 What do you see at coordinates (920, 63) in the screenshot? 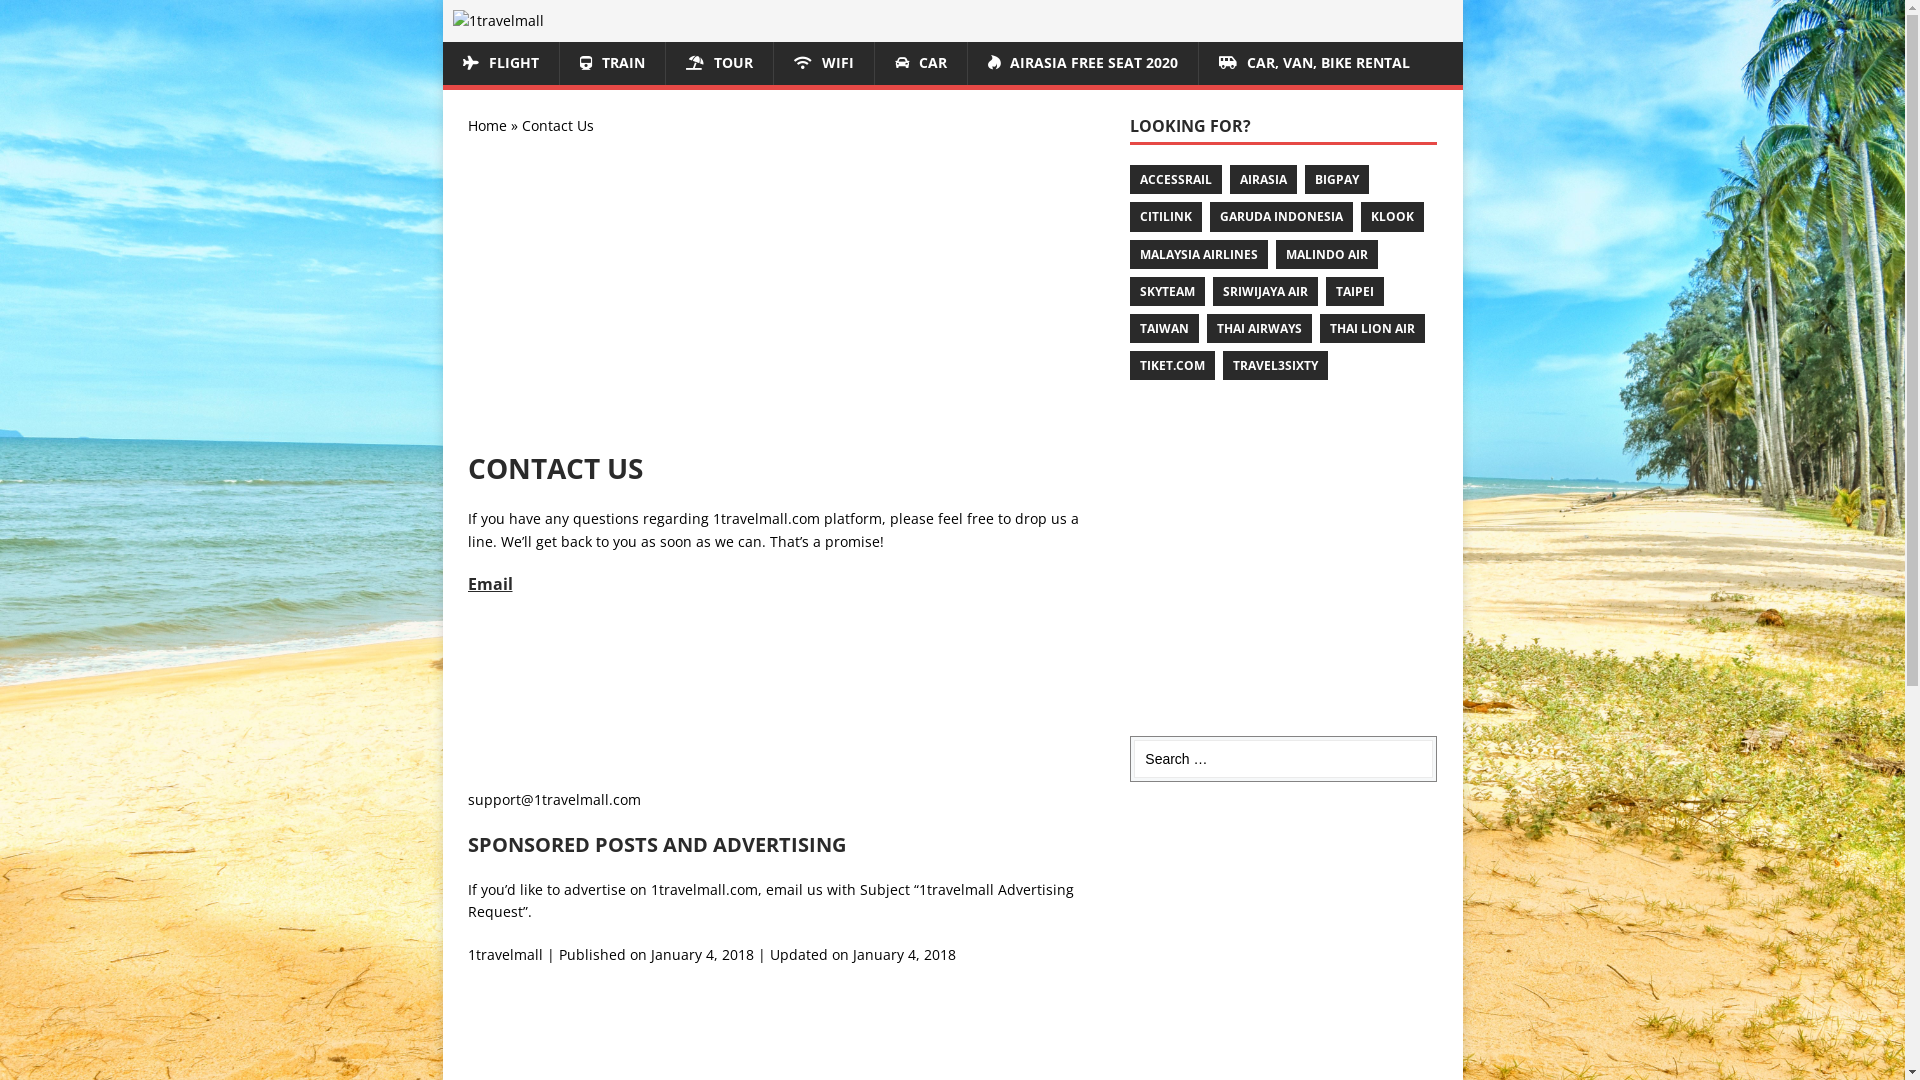
I see `CAR` at bounding box center [920, 63].